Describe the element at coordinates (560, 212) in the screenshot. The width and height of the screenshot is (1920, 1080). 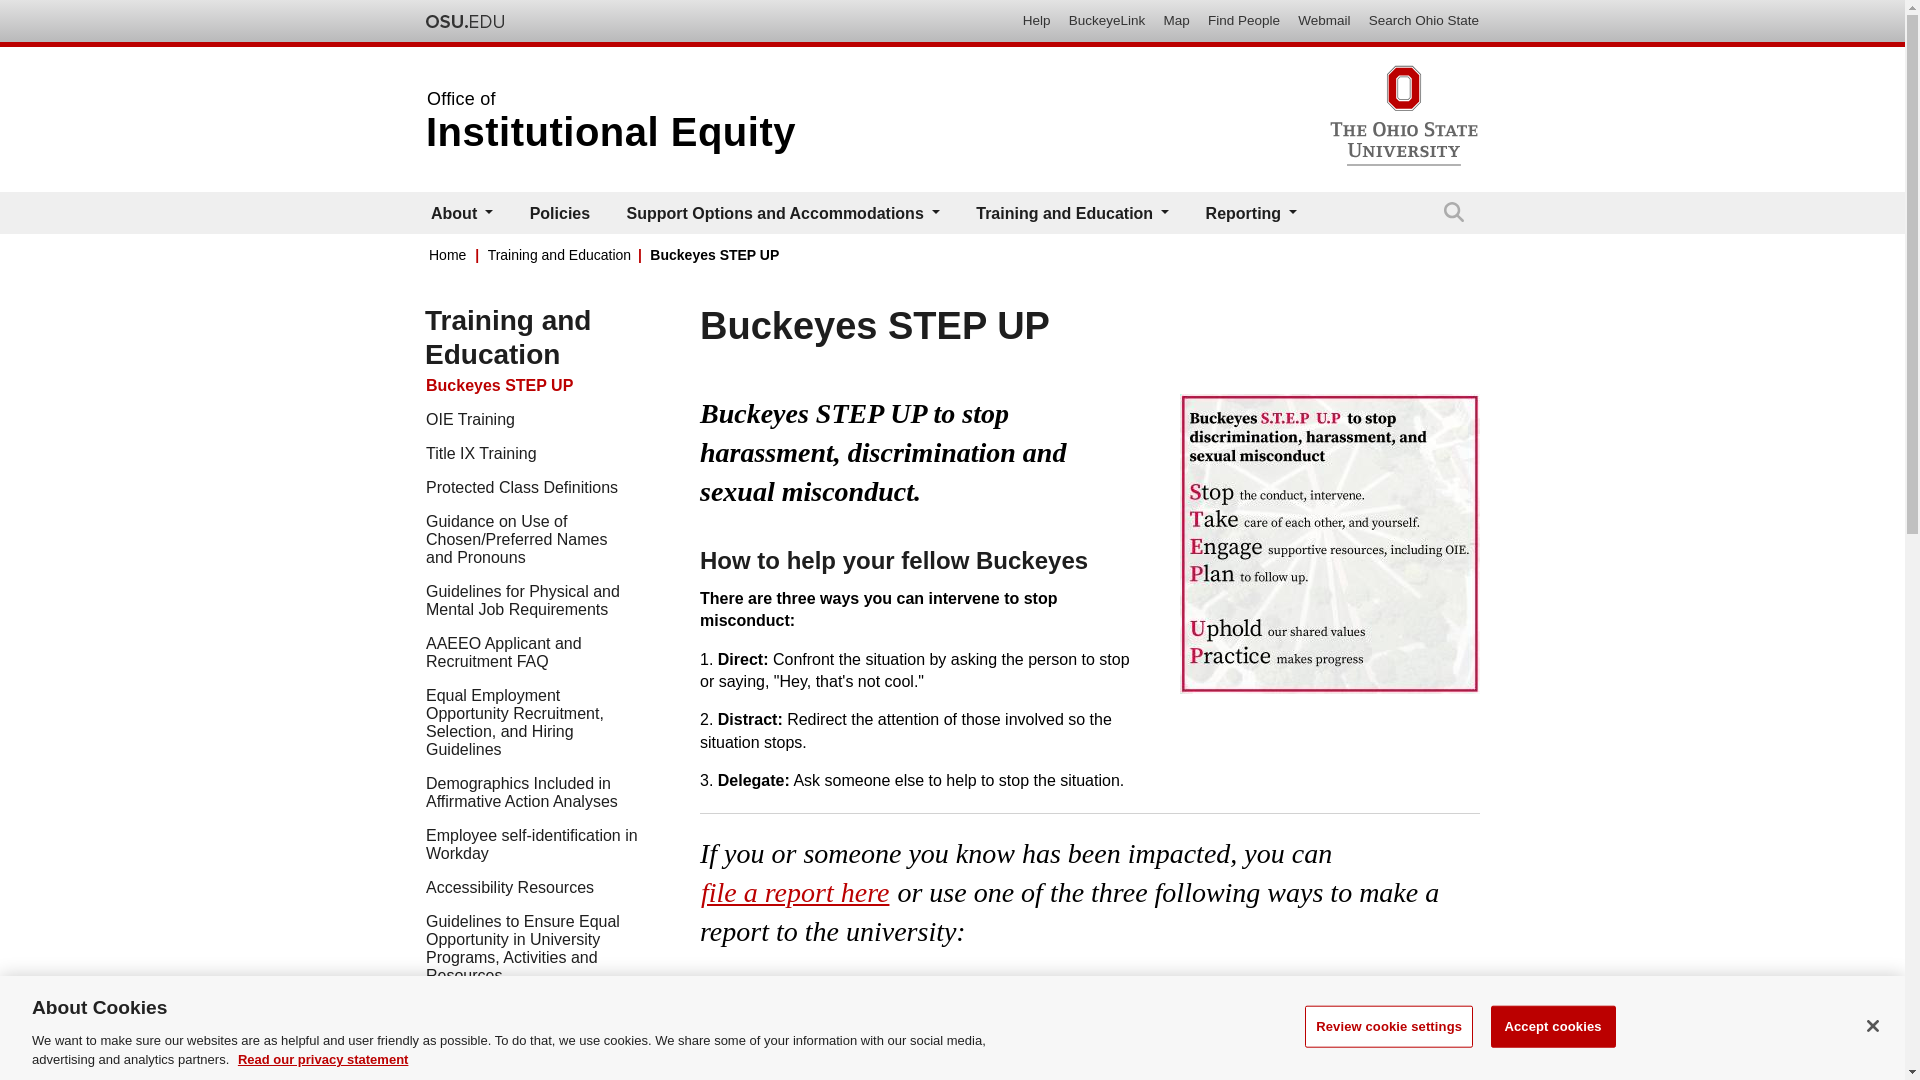
I see `Policies` at that location.